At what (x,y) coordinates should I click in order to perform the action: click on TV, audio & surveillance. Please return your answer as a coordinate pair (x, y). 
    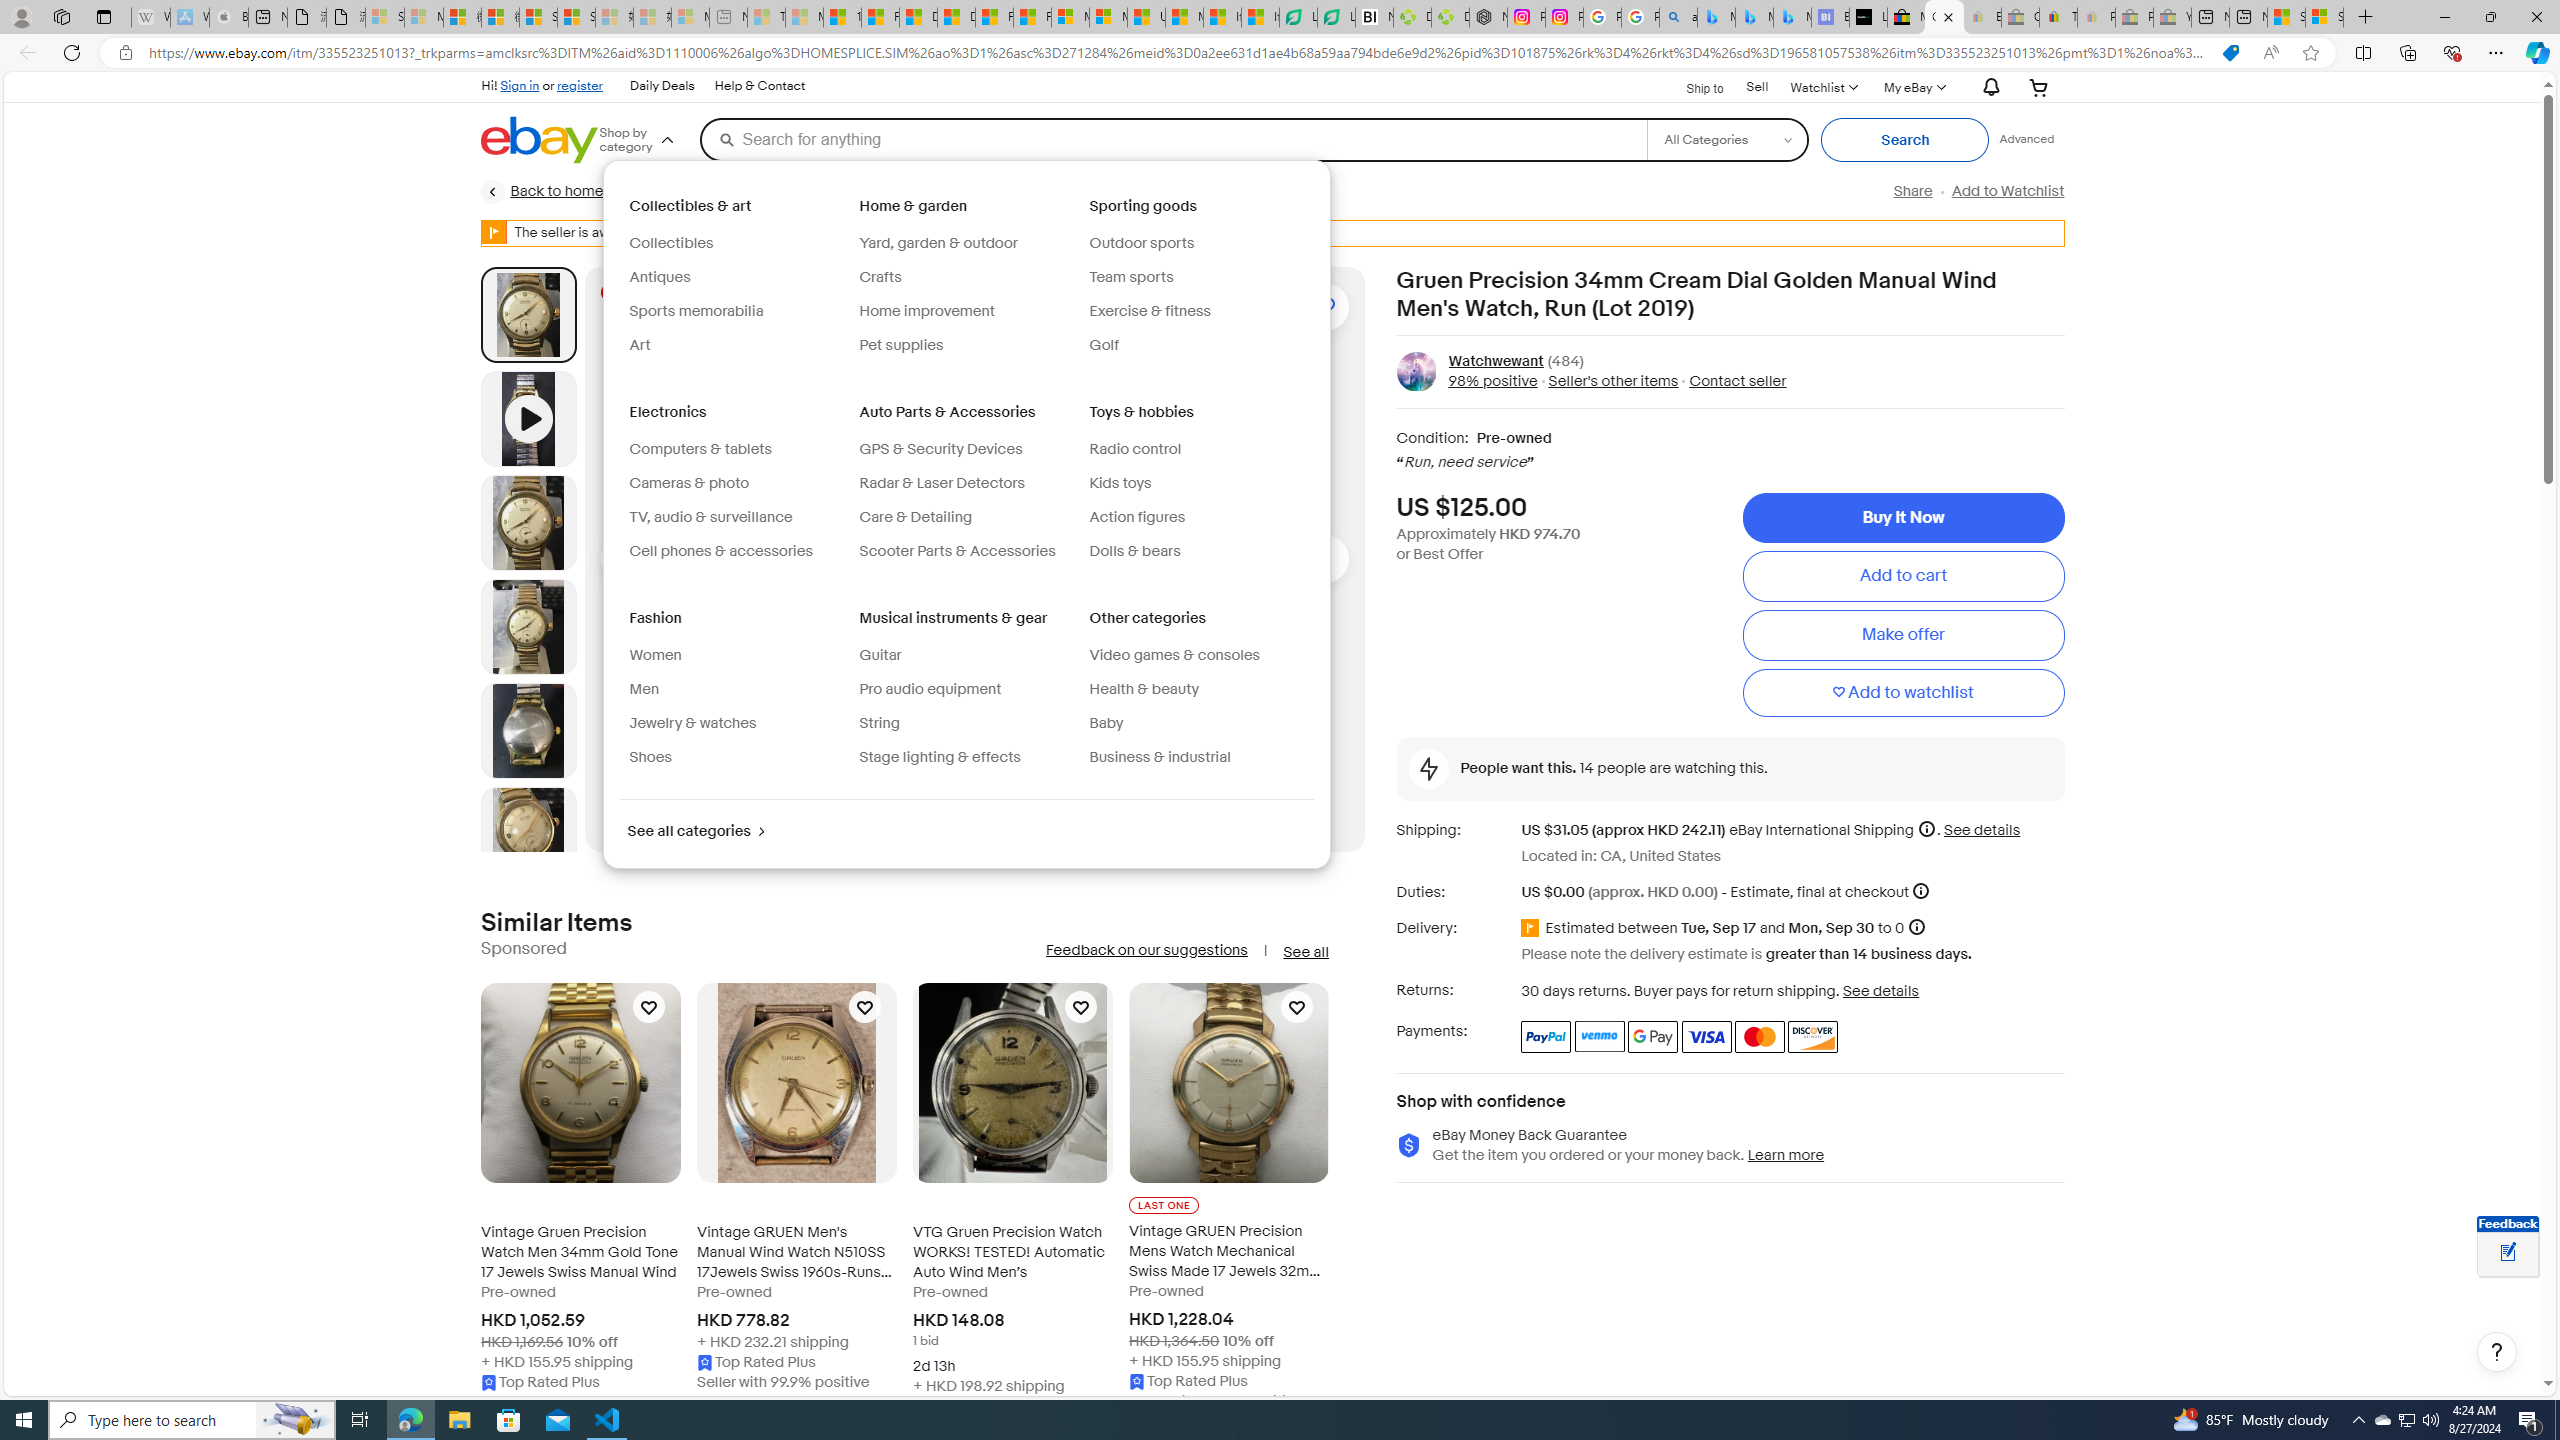
    Looking at the image, I should click on (712, 517).